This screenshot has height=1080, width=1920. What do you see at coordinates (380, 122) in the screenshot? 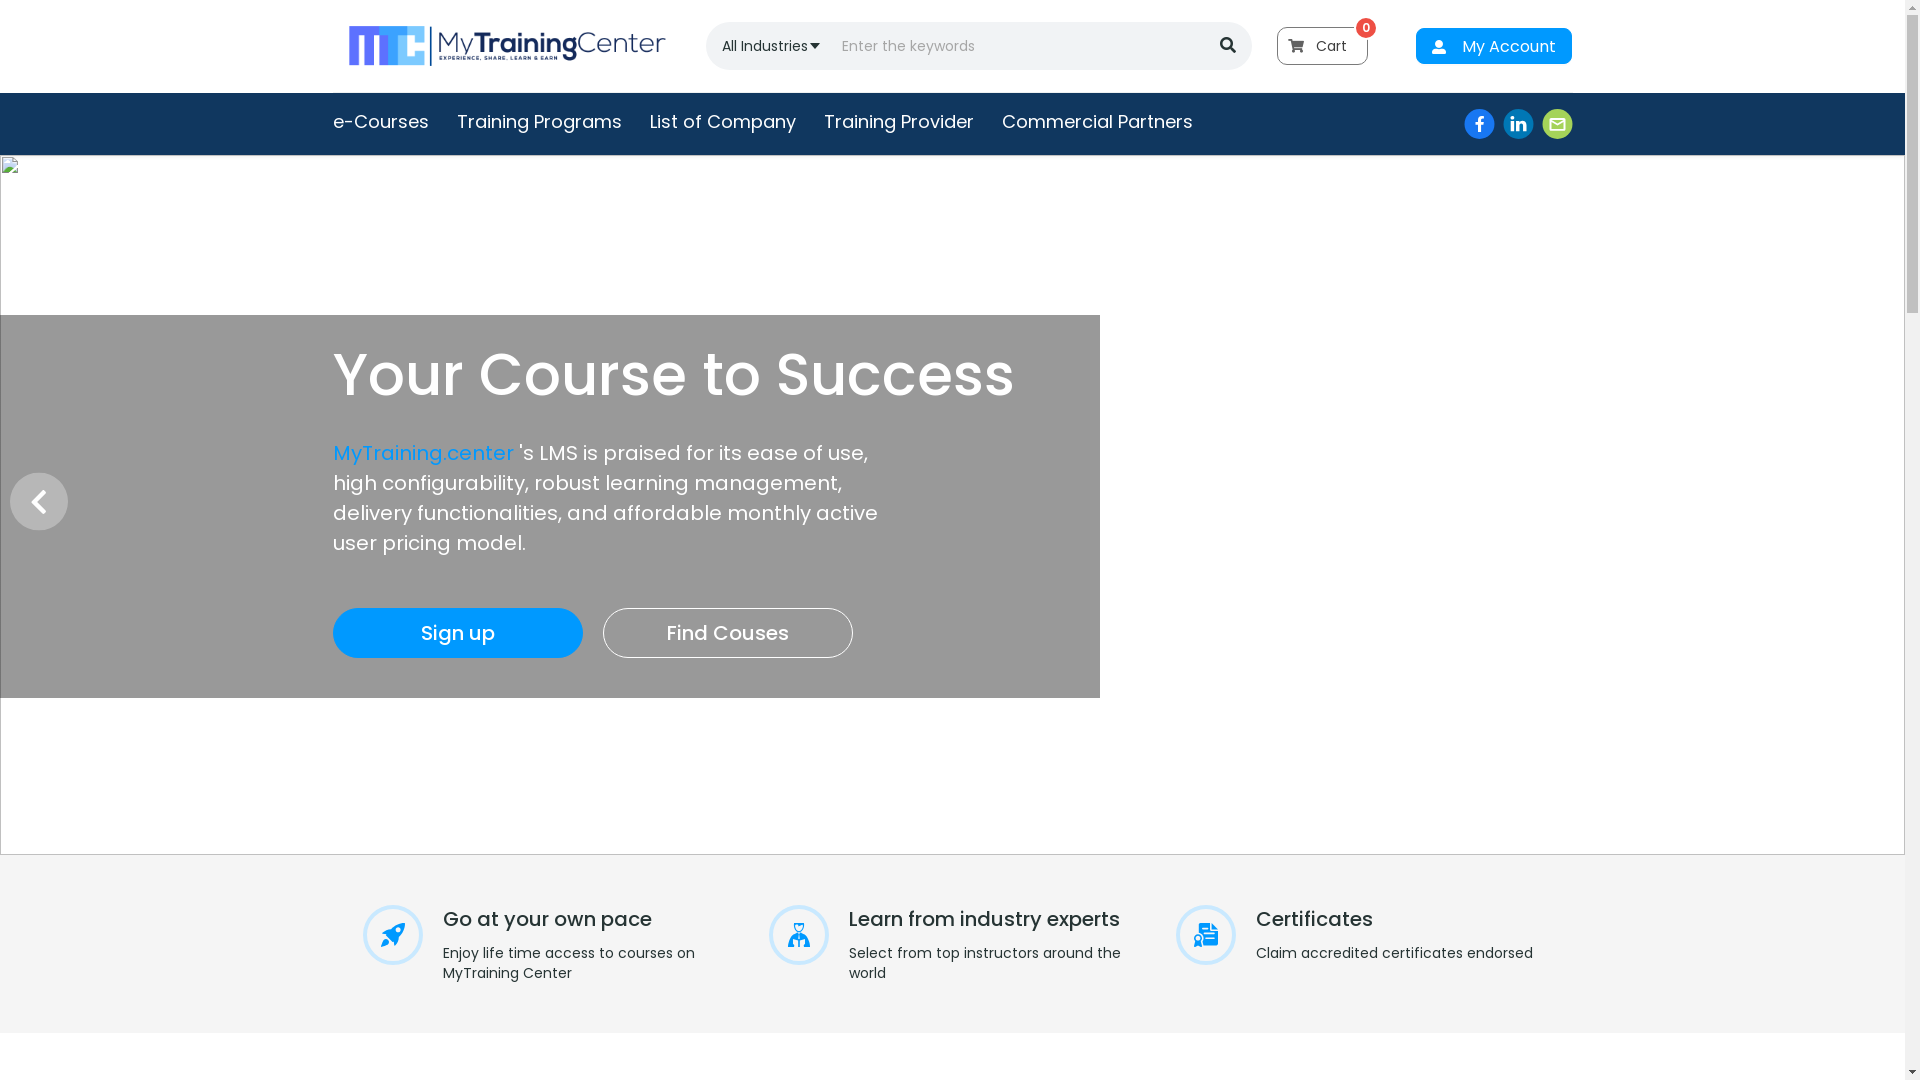
I see `e-Courses` at bounding box center [380, 122].